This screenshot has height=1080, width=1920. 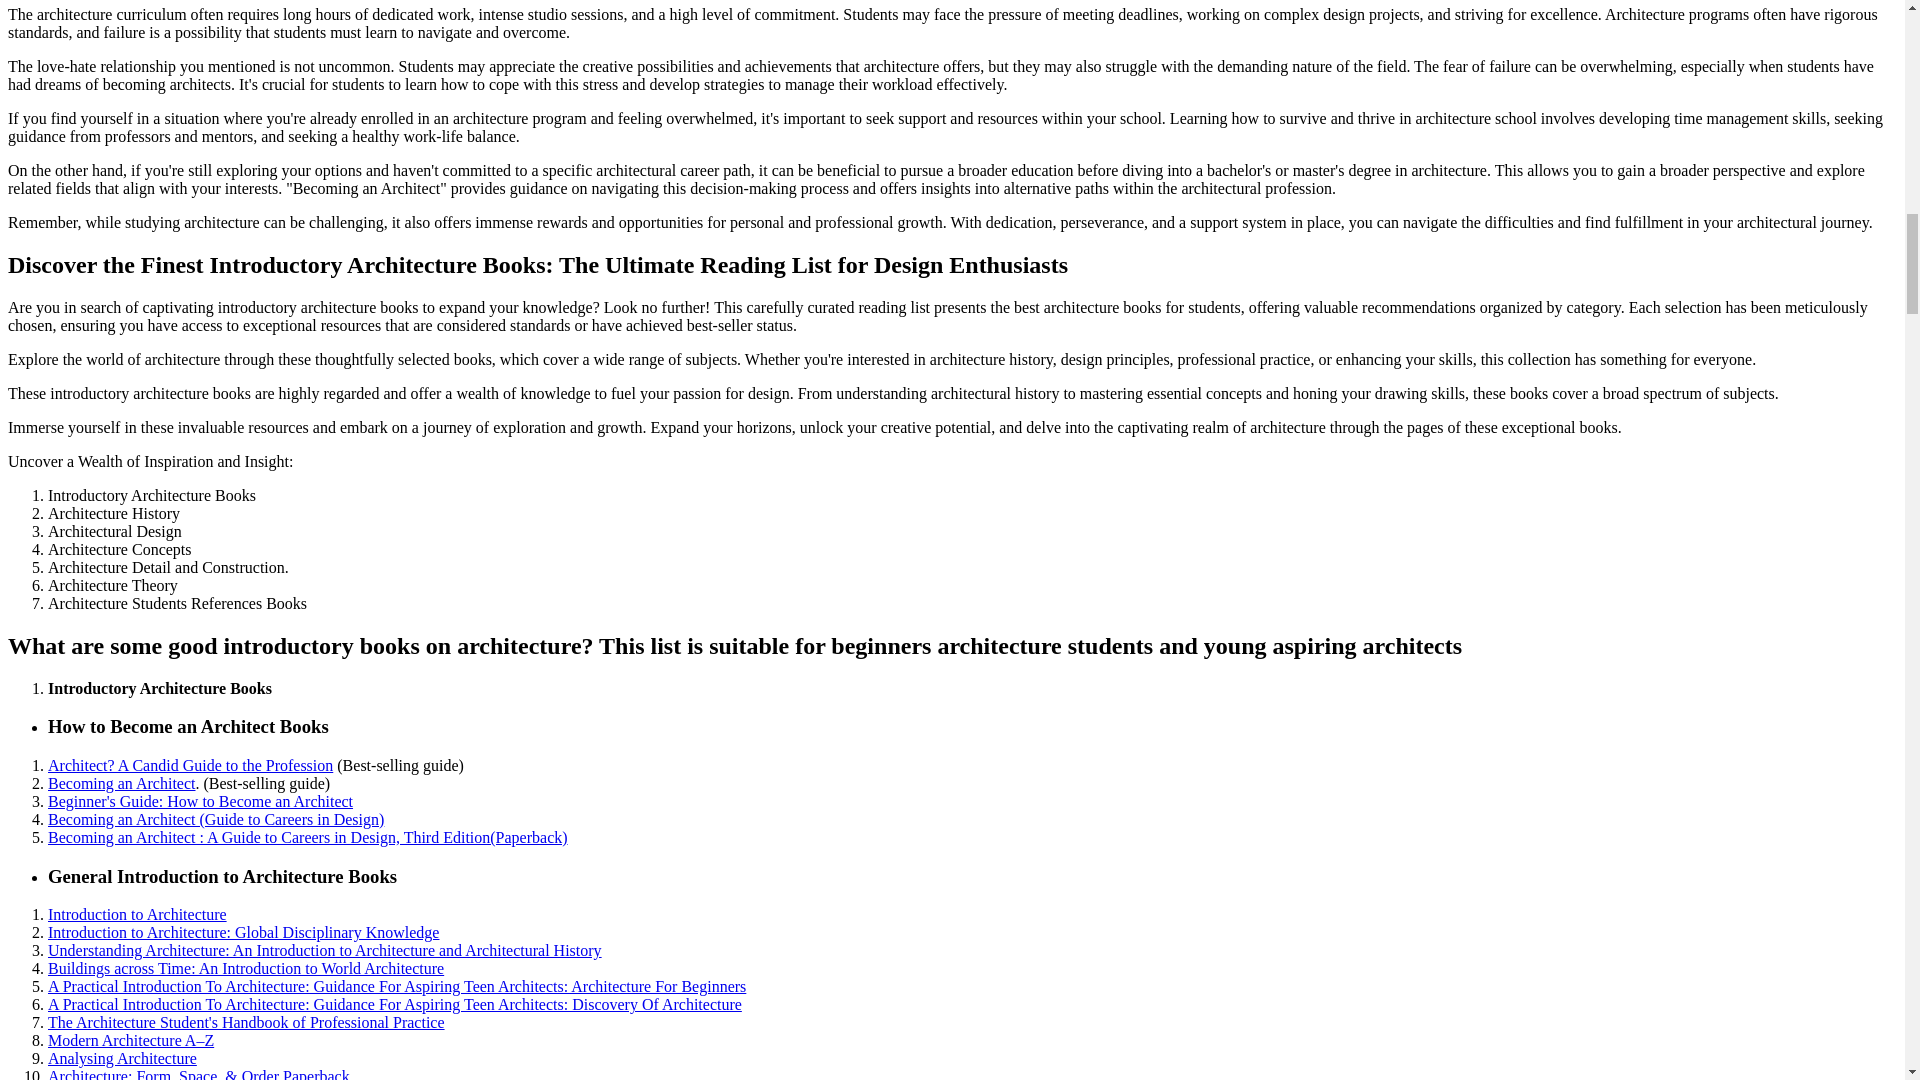 What do you see at coordinates (122, 783) in the screenshot?
I see `Becoming an Architect` at bounding box center [122, 783].